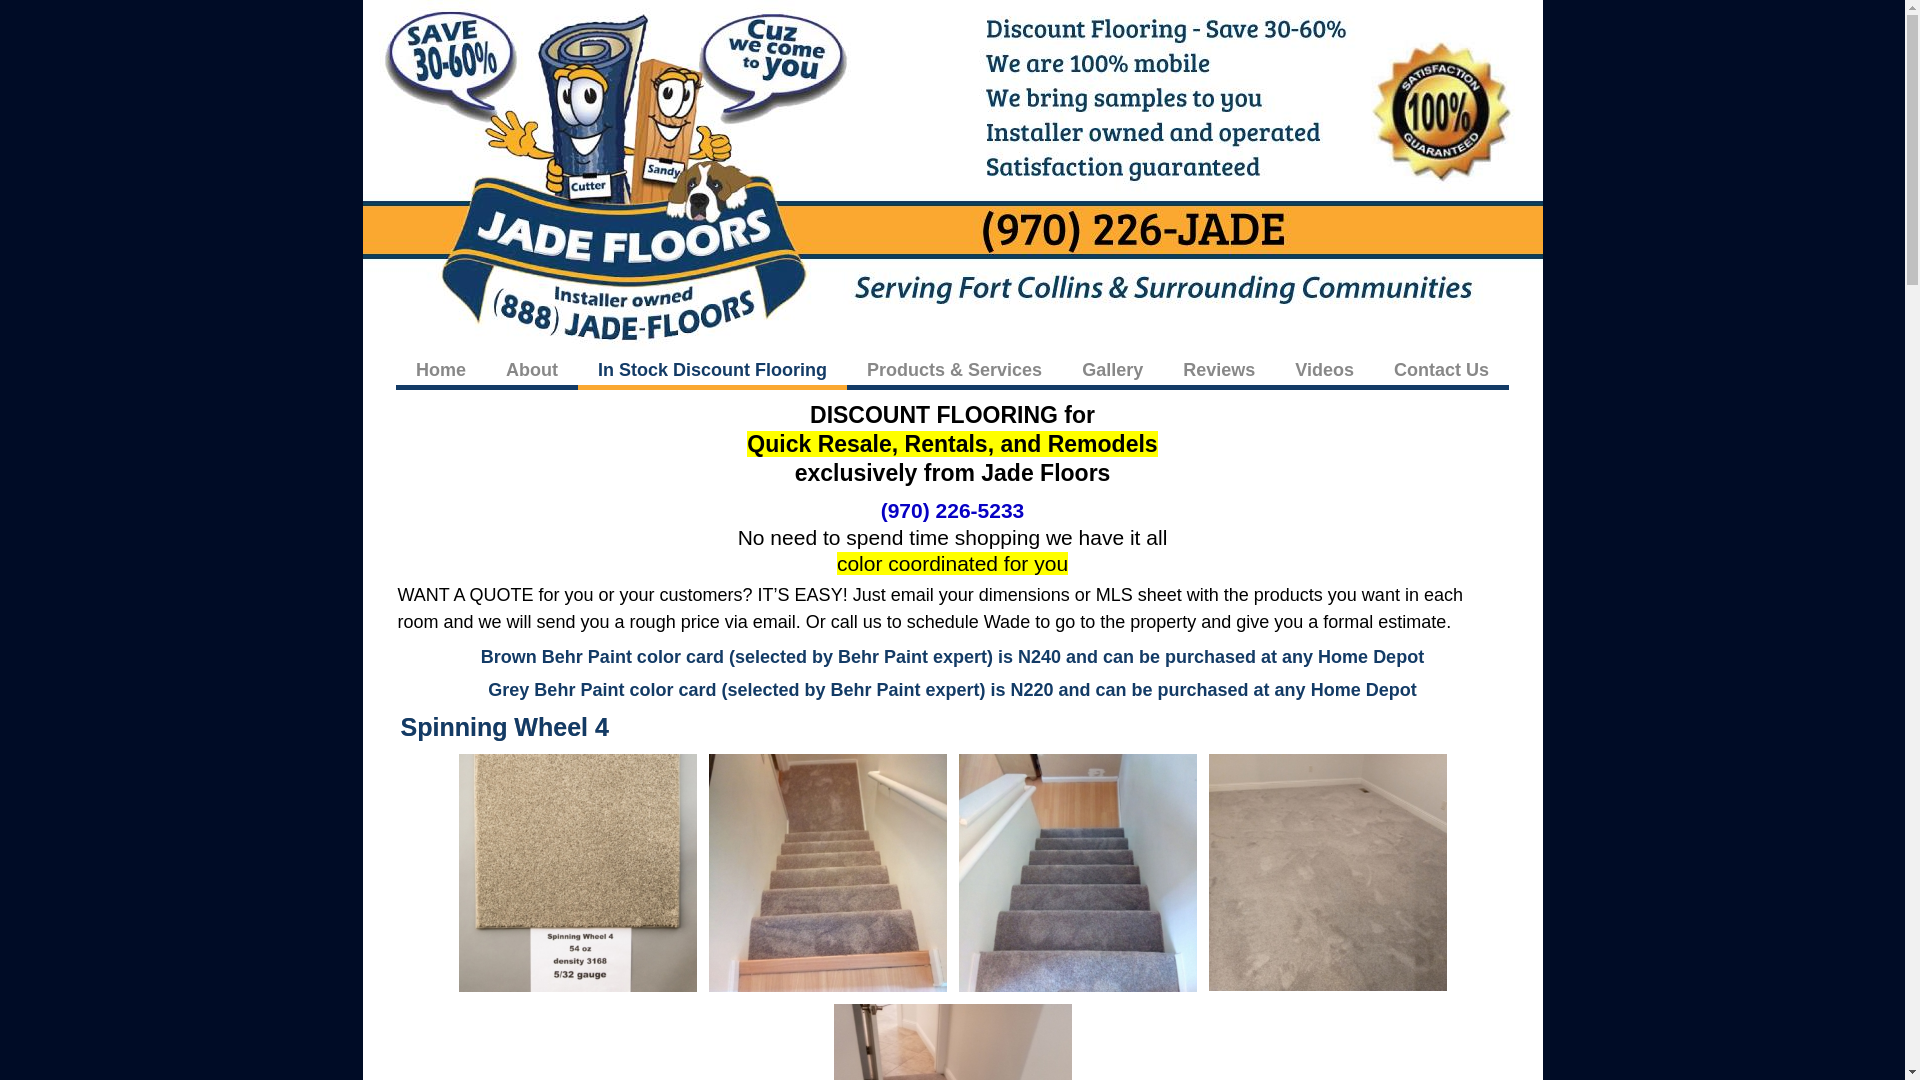 Image resolution: width=1920 pixels, height=1080 pixels. I want to click on Home, so click(440, 369).